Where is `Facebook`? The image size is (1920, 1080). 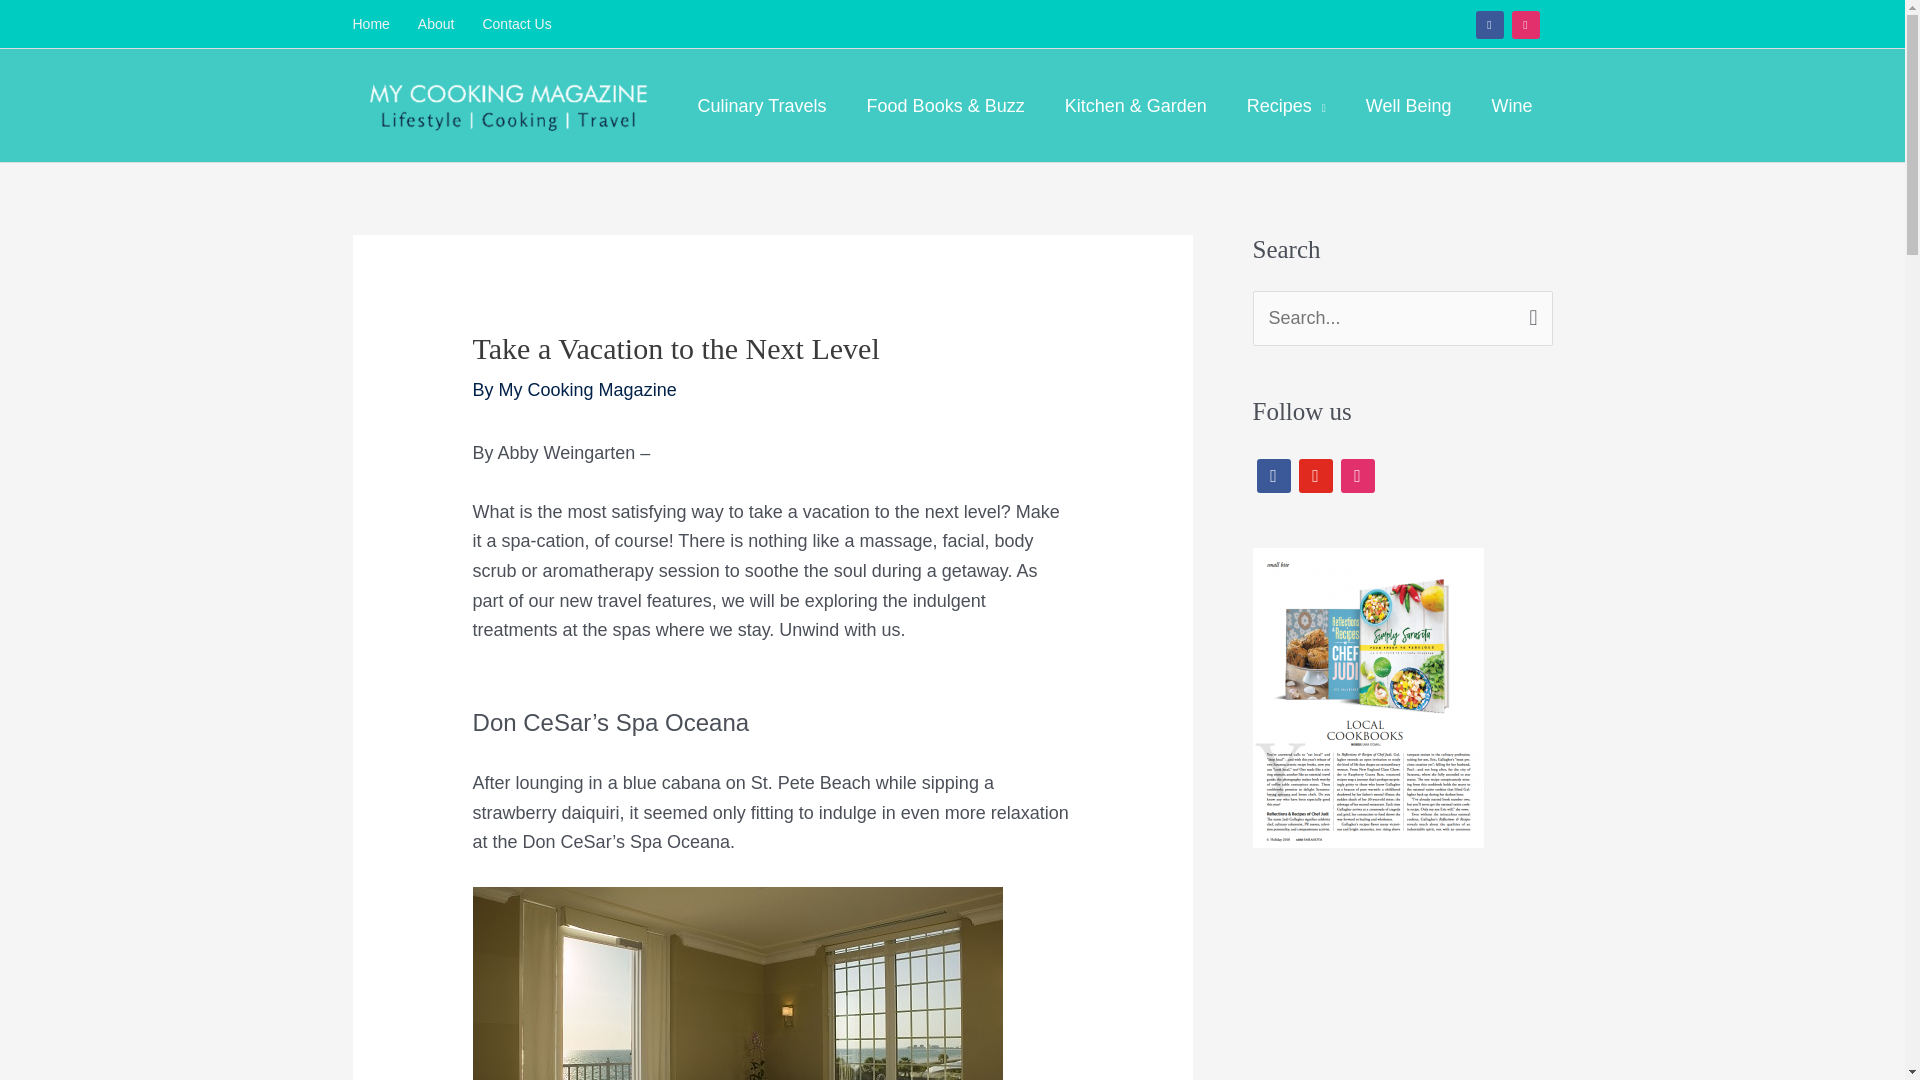 Facebook is located at coordinates (1272, 474).